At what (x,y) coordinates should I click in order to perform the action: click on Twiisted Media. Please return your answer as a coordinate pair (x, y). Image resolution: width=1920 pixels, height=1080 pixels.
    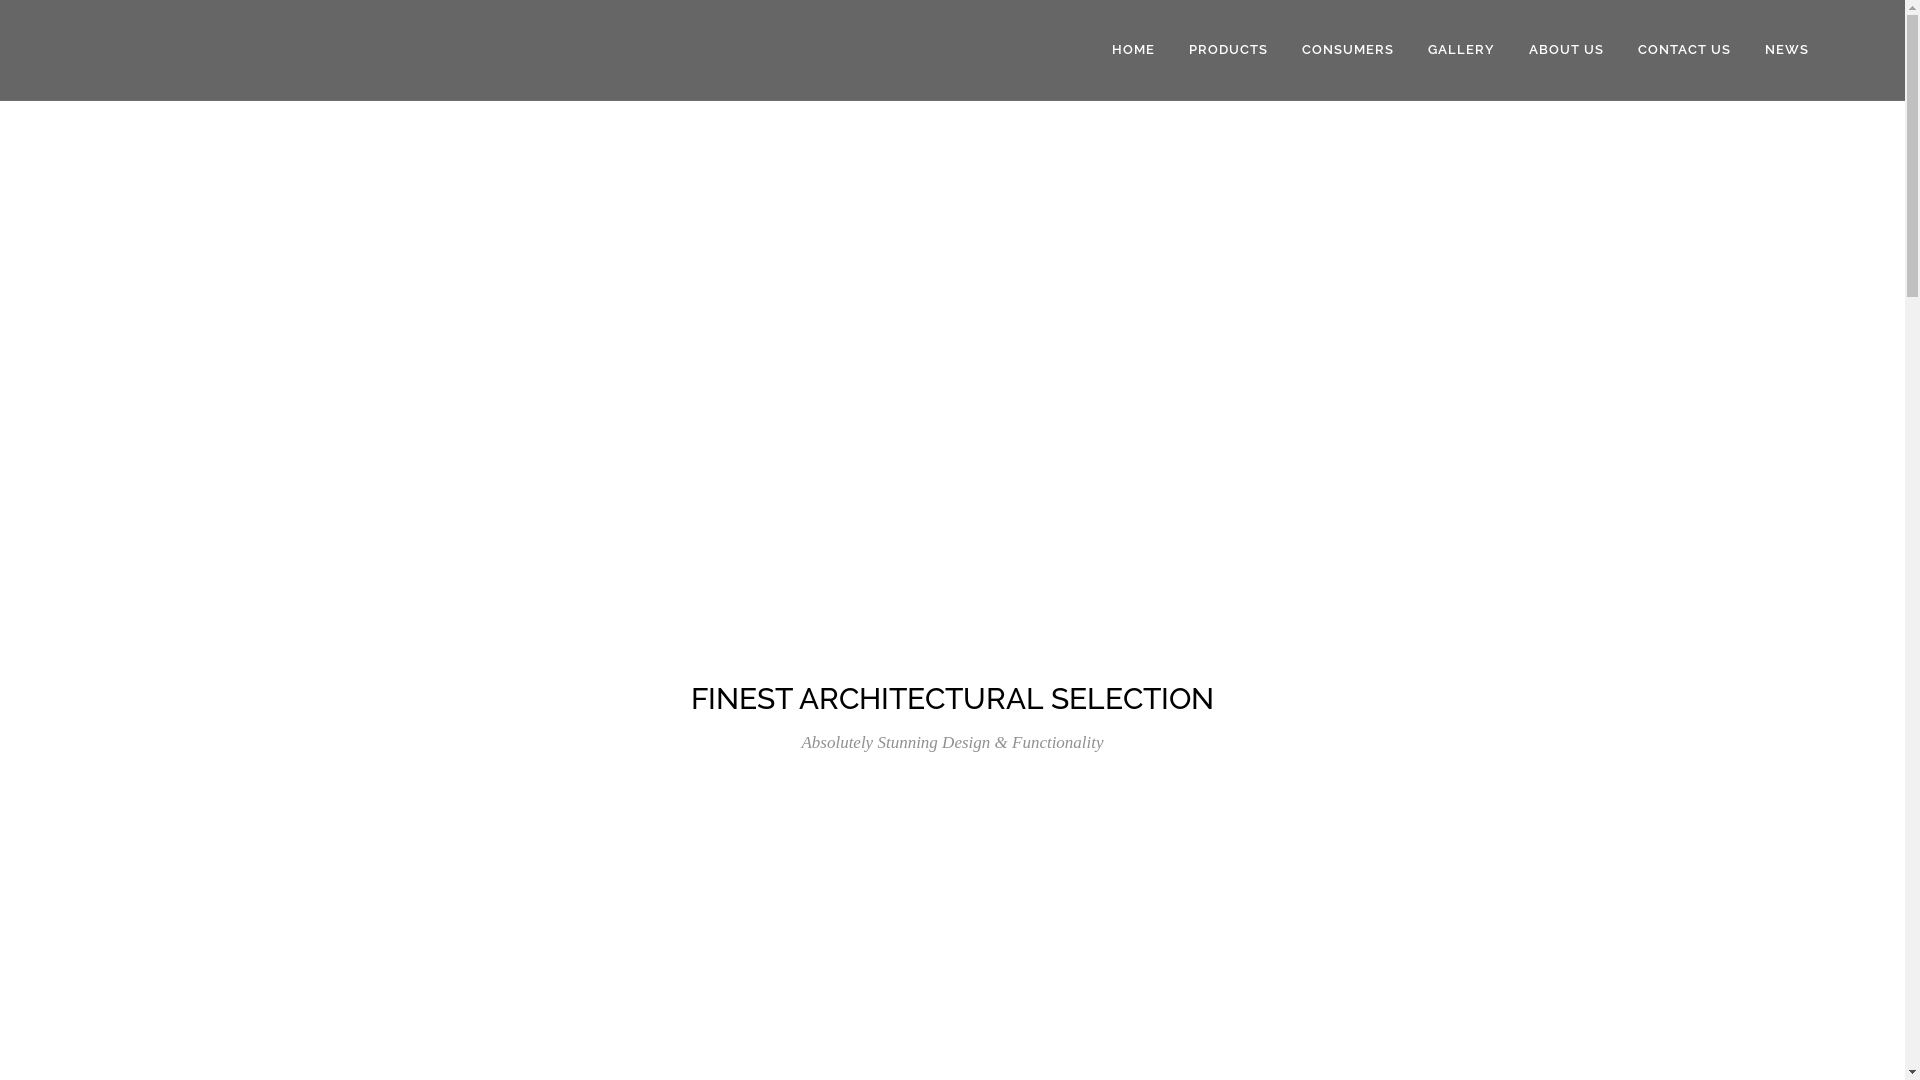
    Looking at the image, I should click on (1100, 1053).